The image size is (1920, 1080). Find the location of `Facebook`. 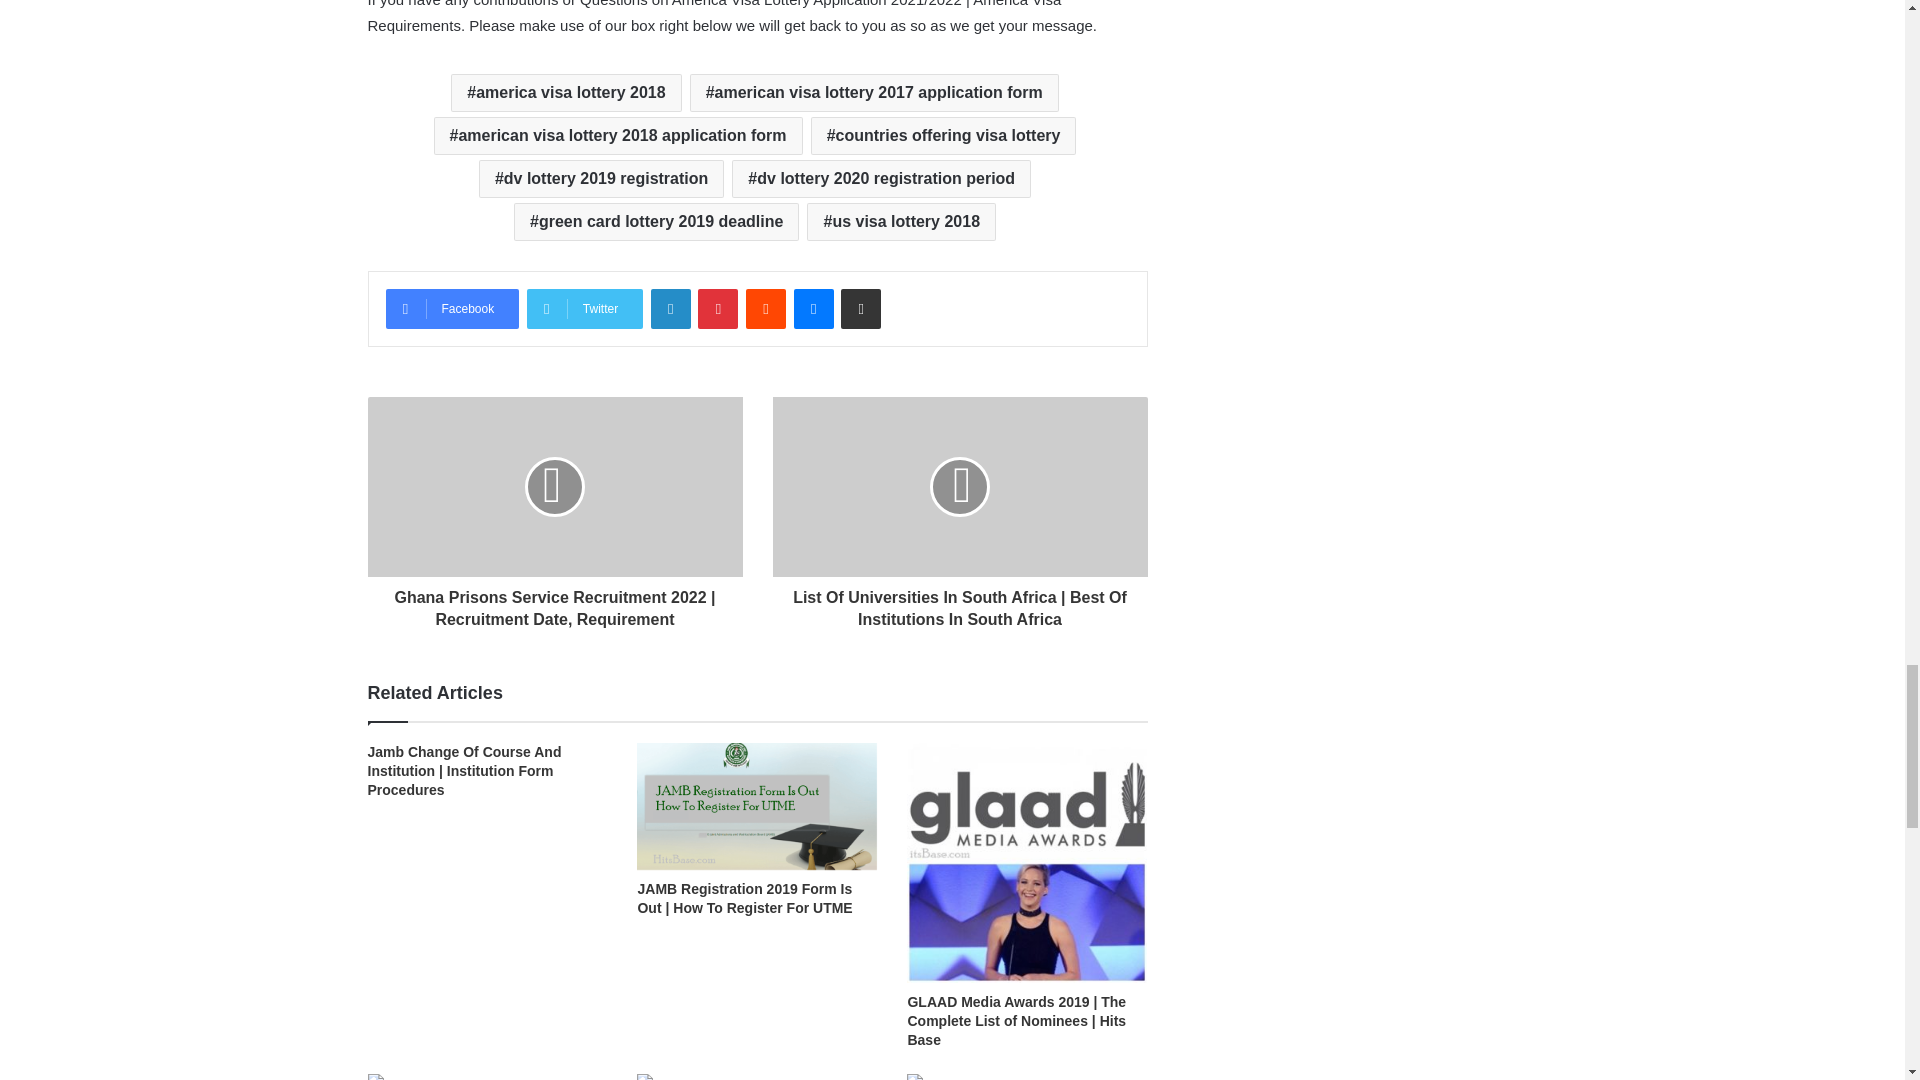

Facebook is located at coordinates (452, 309).